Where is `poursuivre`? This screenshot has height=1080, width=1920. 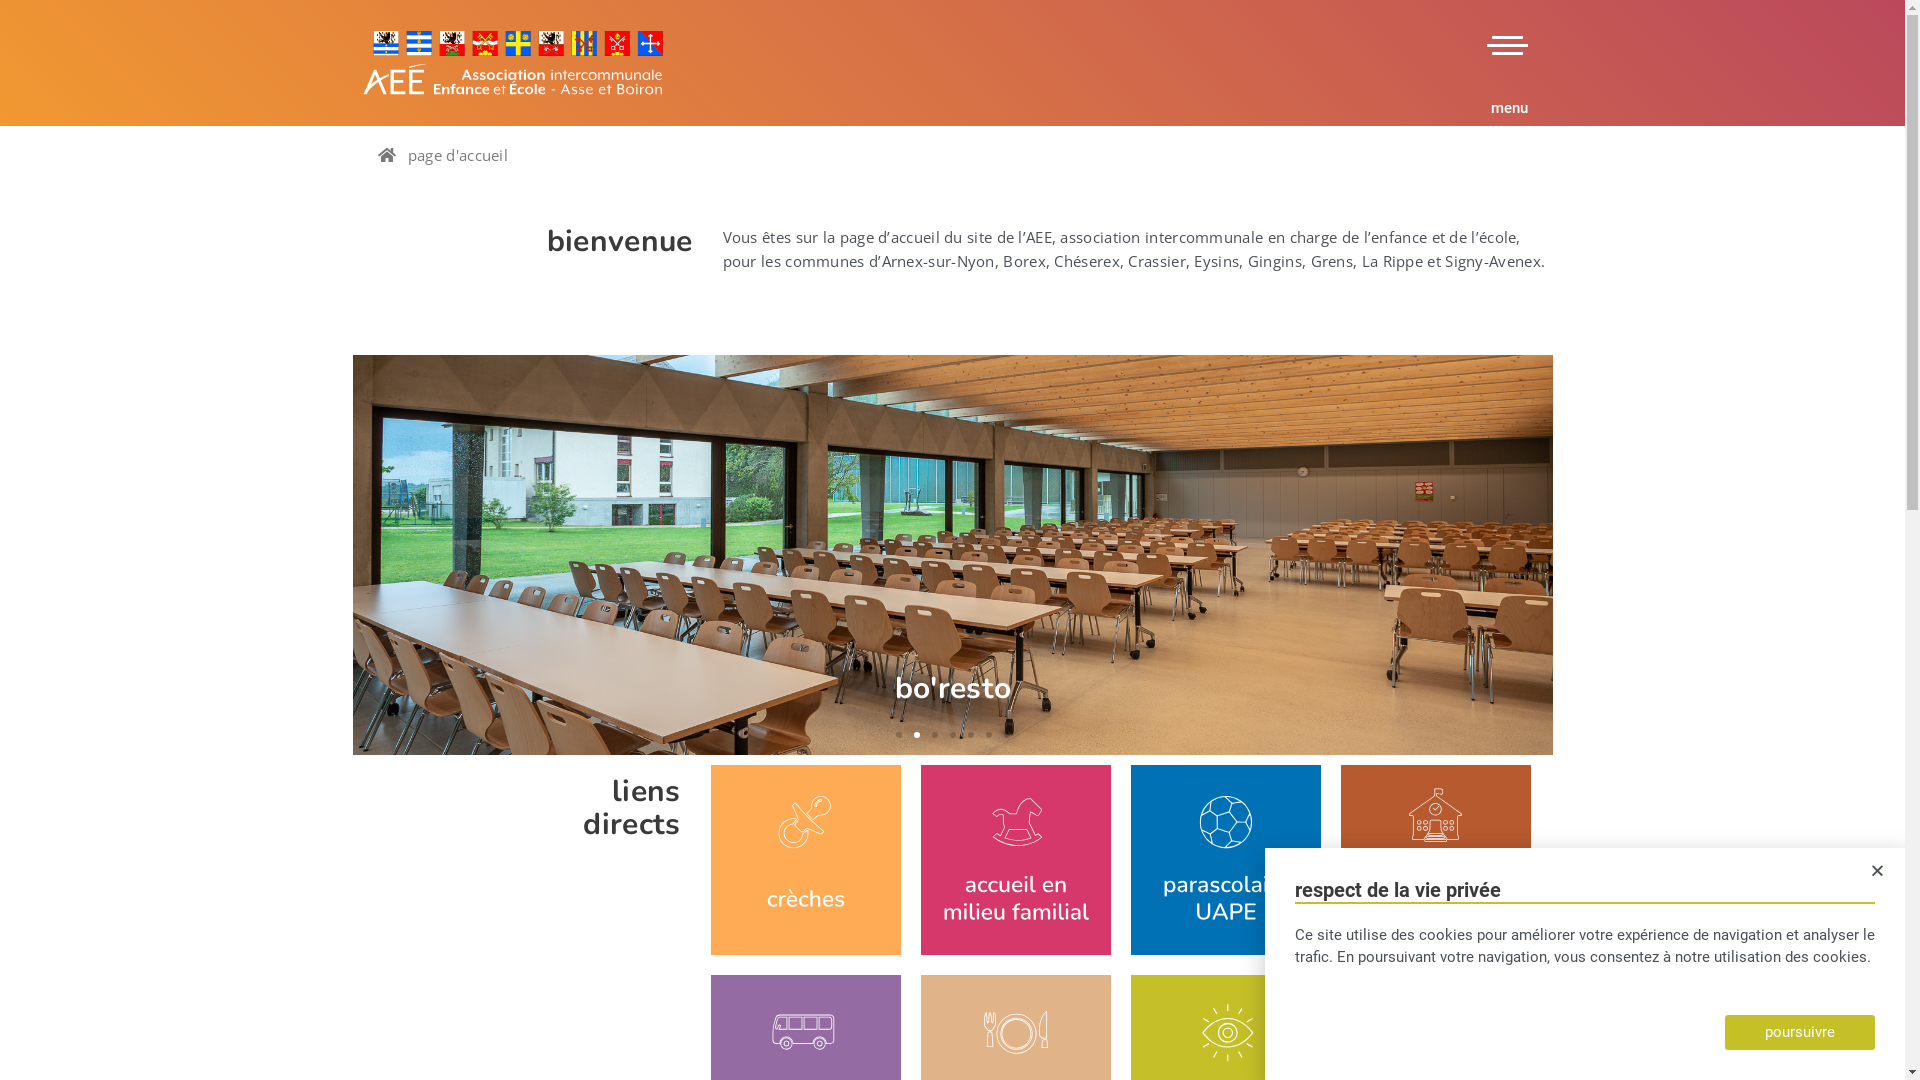
poursuivre is located at coordinates (1800, 1032).